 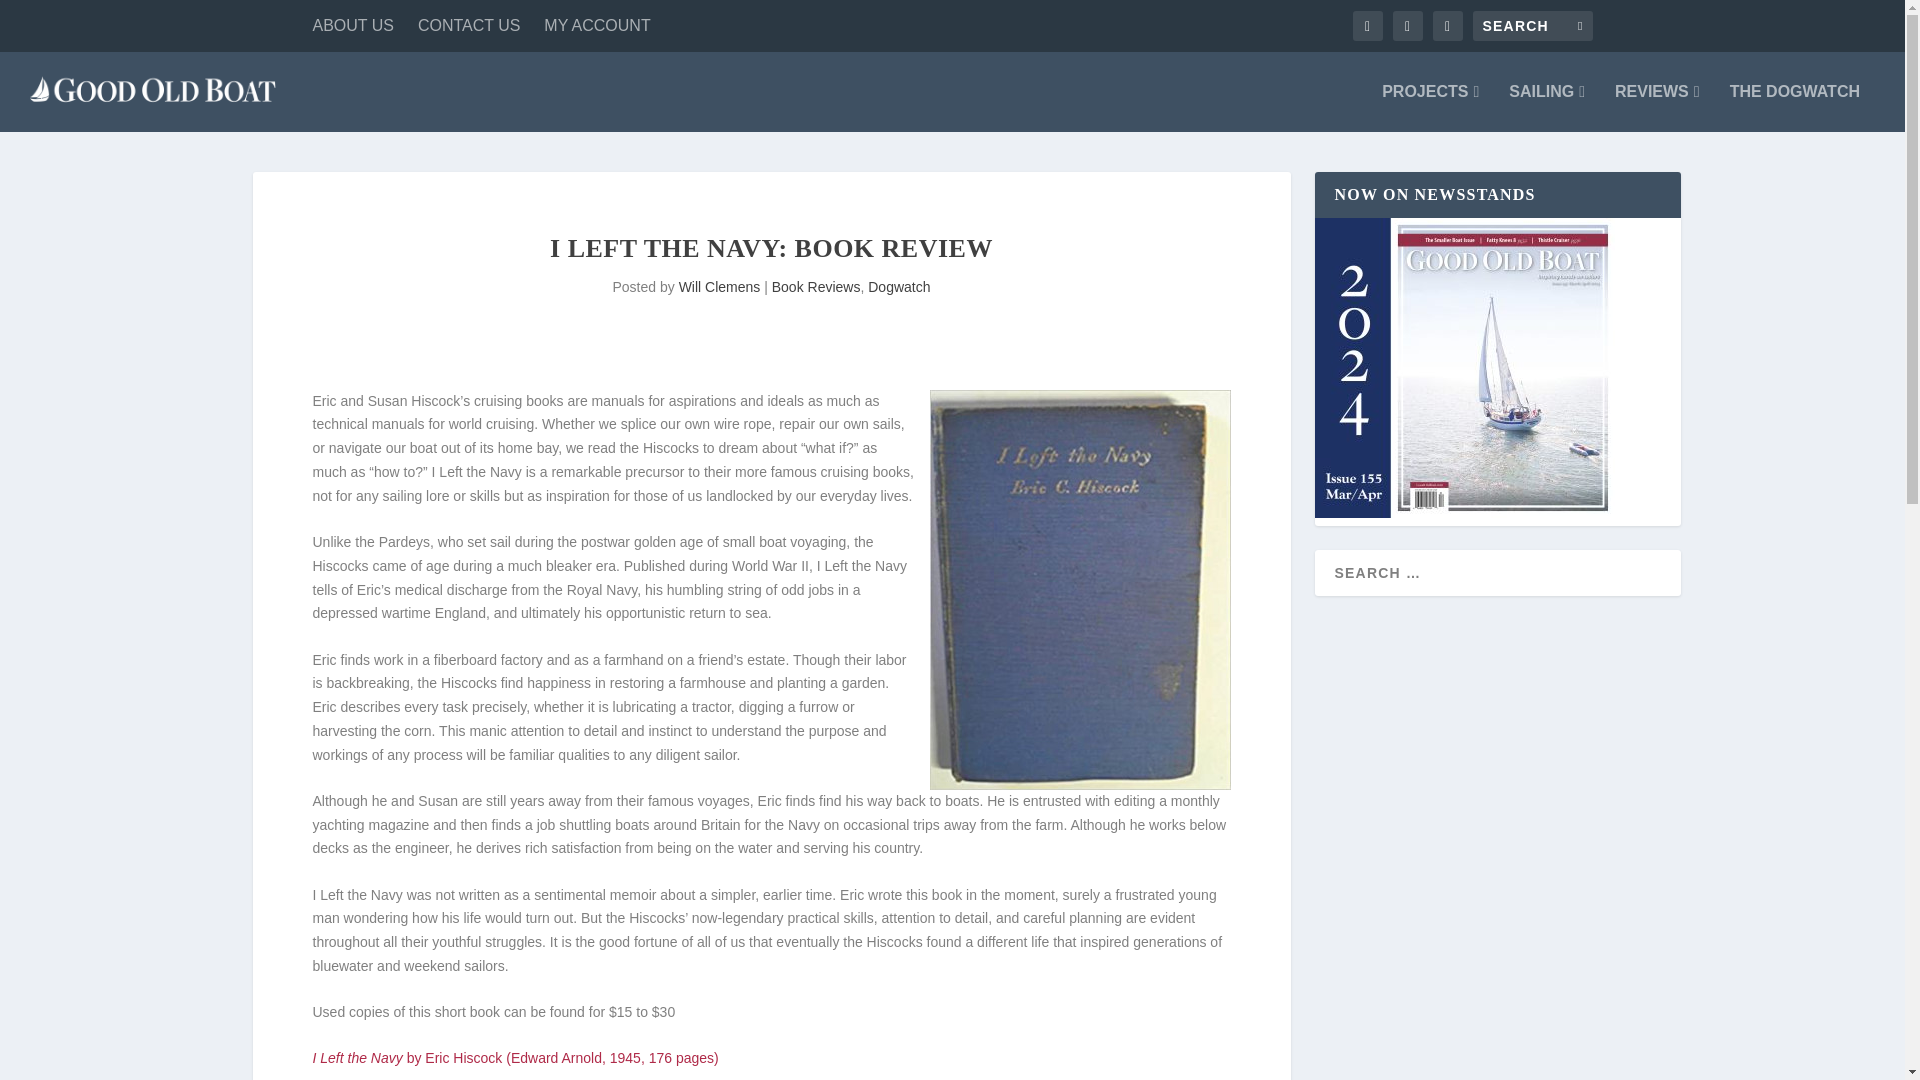 I want to click on MY ACCOUNT, so click(x=596, y=26).